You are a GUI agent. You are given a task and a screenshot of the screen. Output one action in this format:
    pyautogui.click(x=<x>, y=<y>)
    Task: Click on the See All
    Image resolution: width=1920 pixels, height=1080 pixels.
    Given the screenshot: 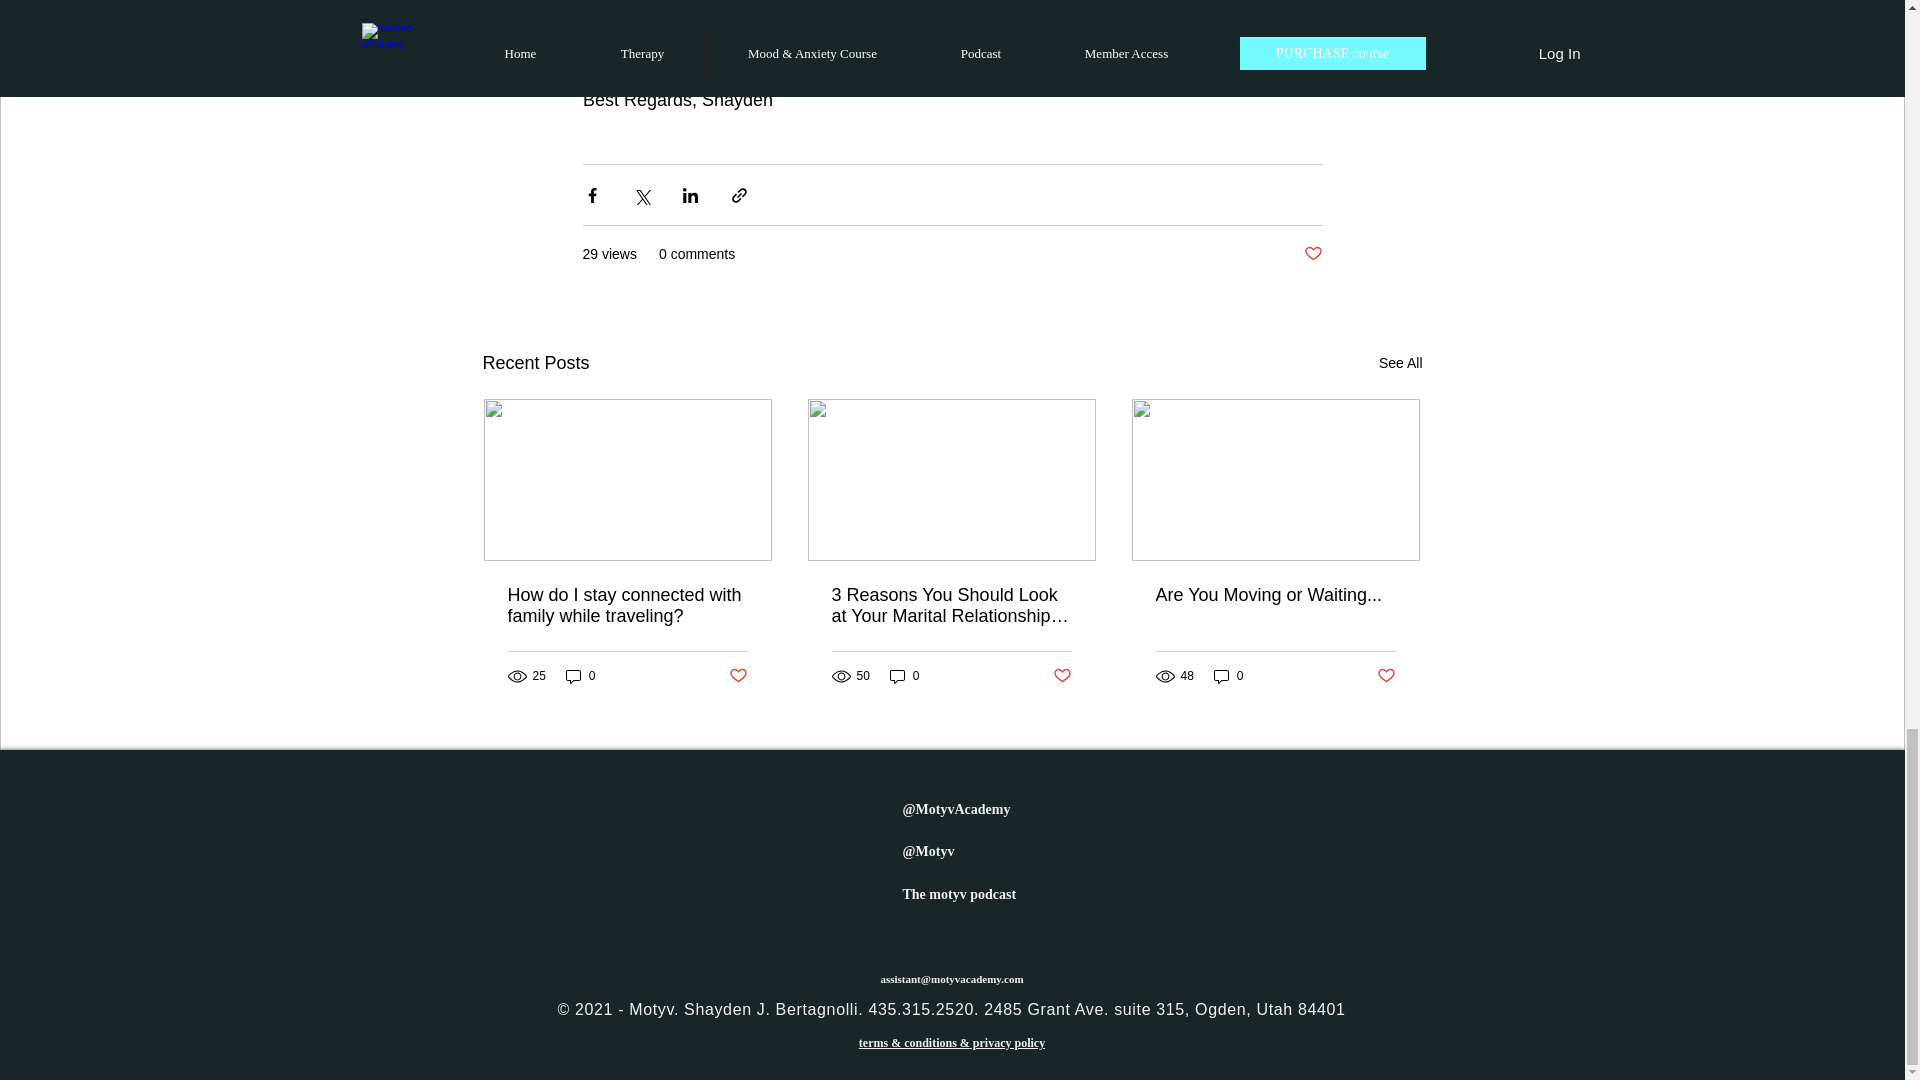 What is the action you would take?
    pyautogui.click(x=1400, y=363)
    